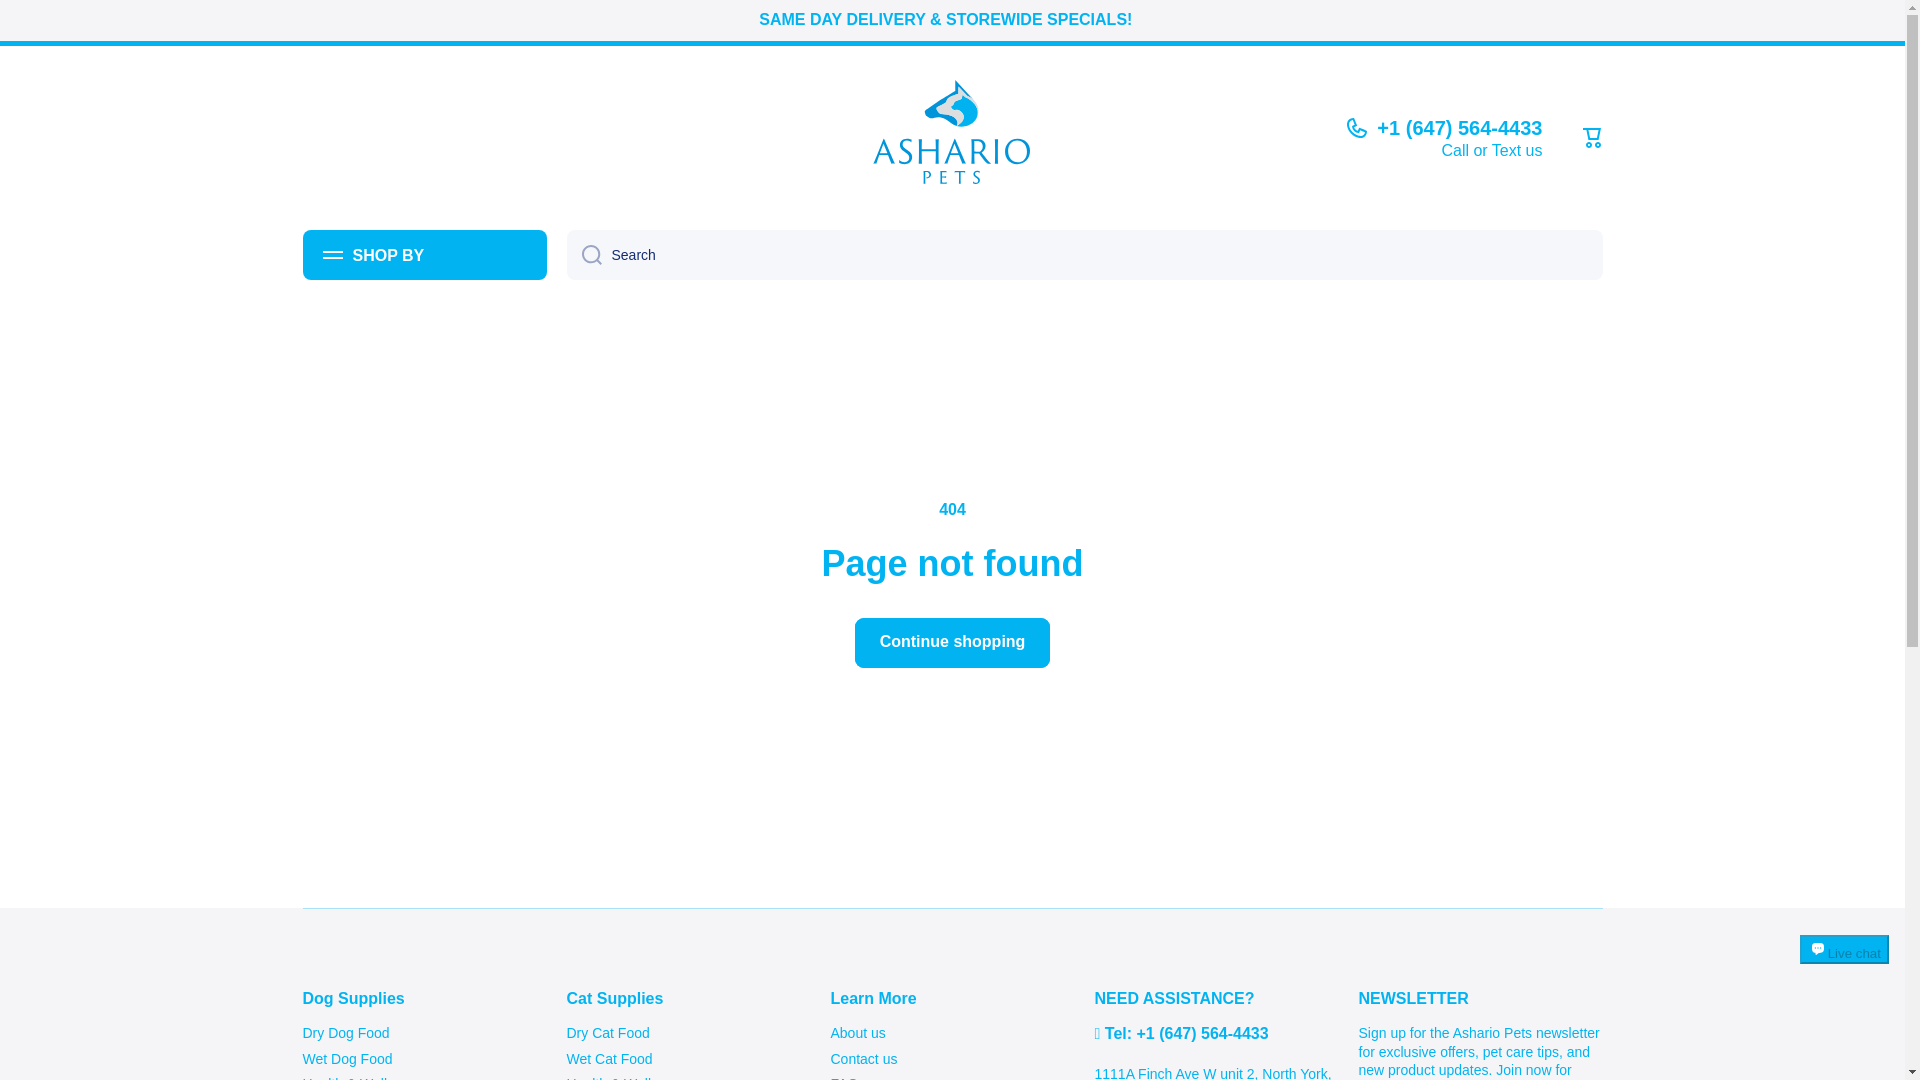 The height and width of the screenshot is (1080, 1920). Describe the element at coordinates (346, 1056) in the screenshot. I see `Wet Dog Food` at that location.